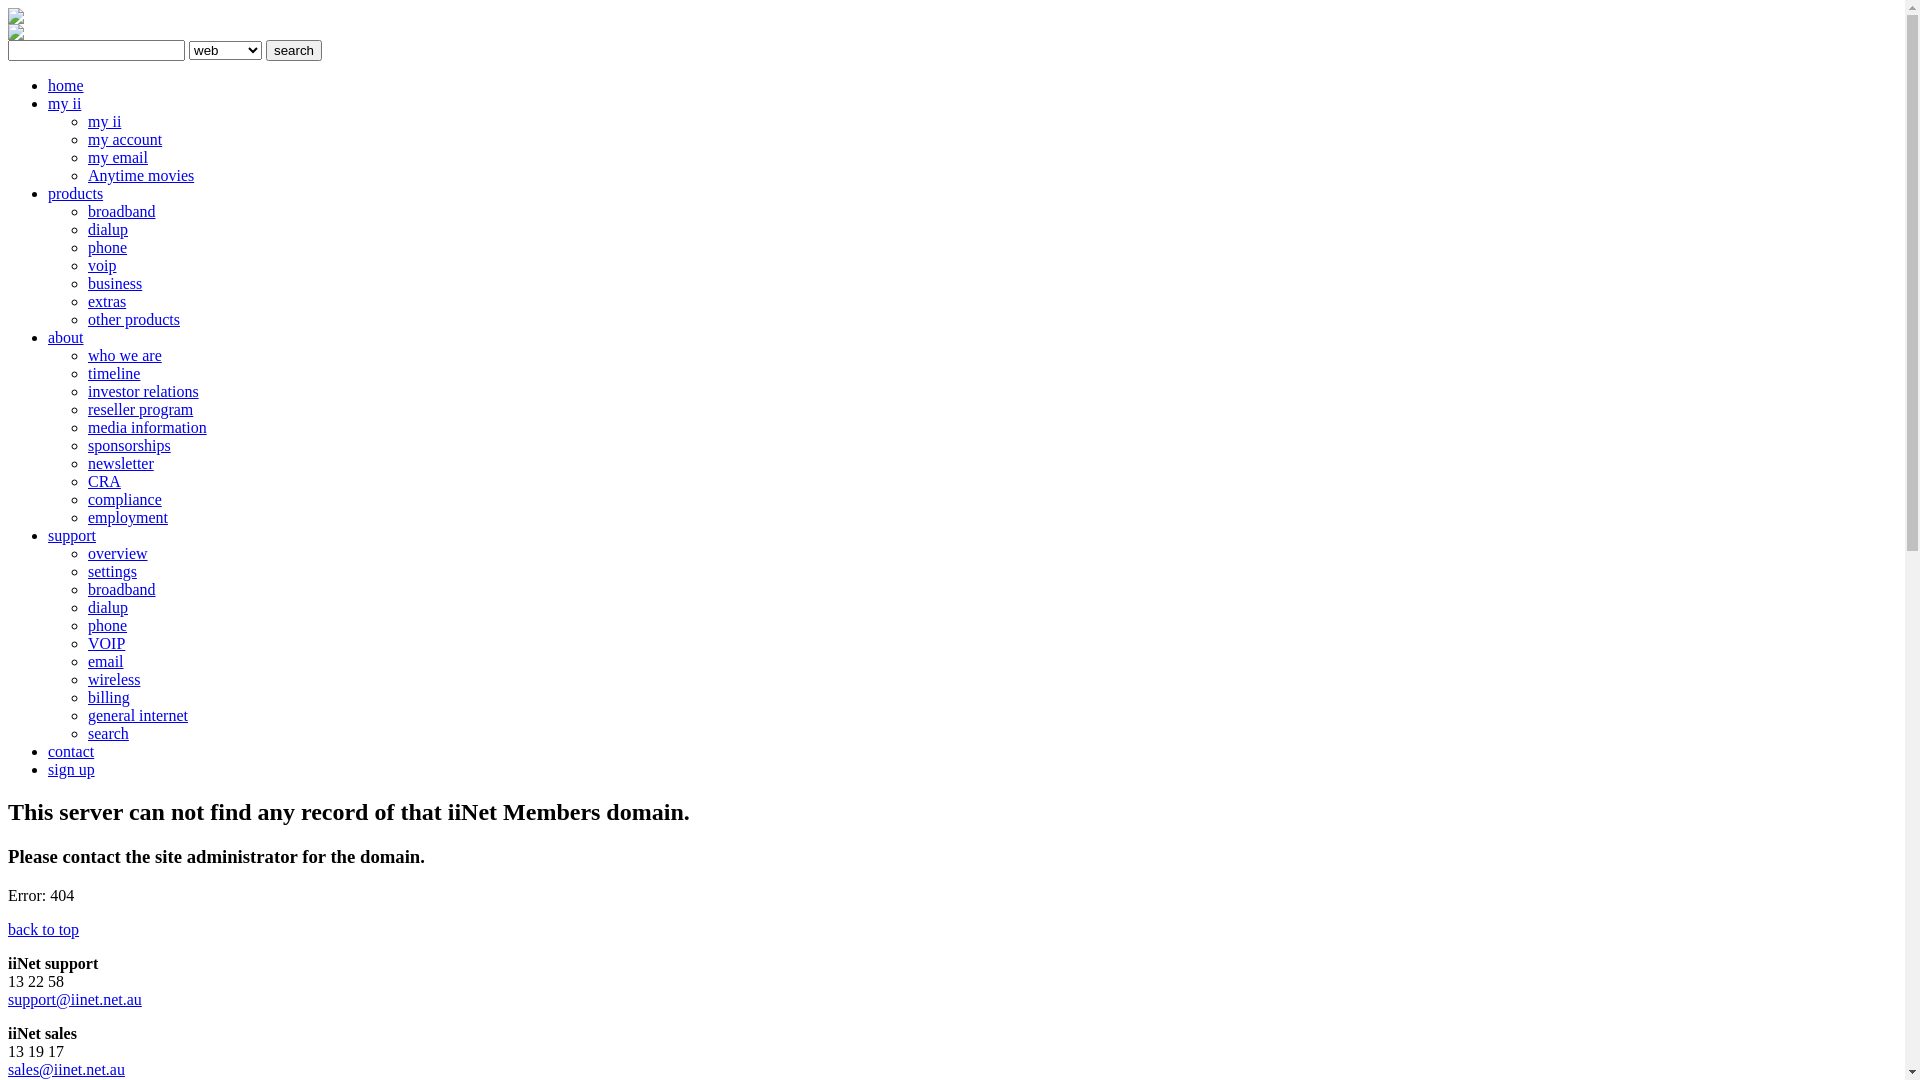 The image size is (1920, 1080). I want to click on VOIP, so click(106, 643).